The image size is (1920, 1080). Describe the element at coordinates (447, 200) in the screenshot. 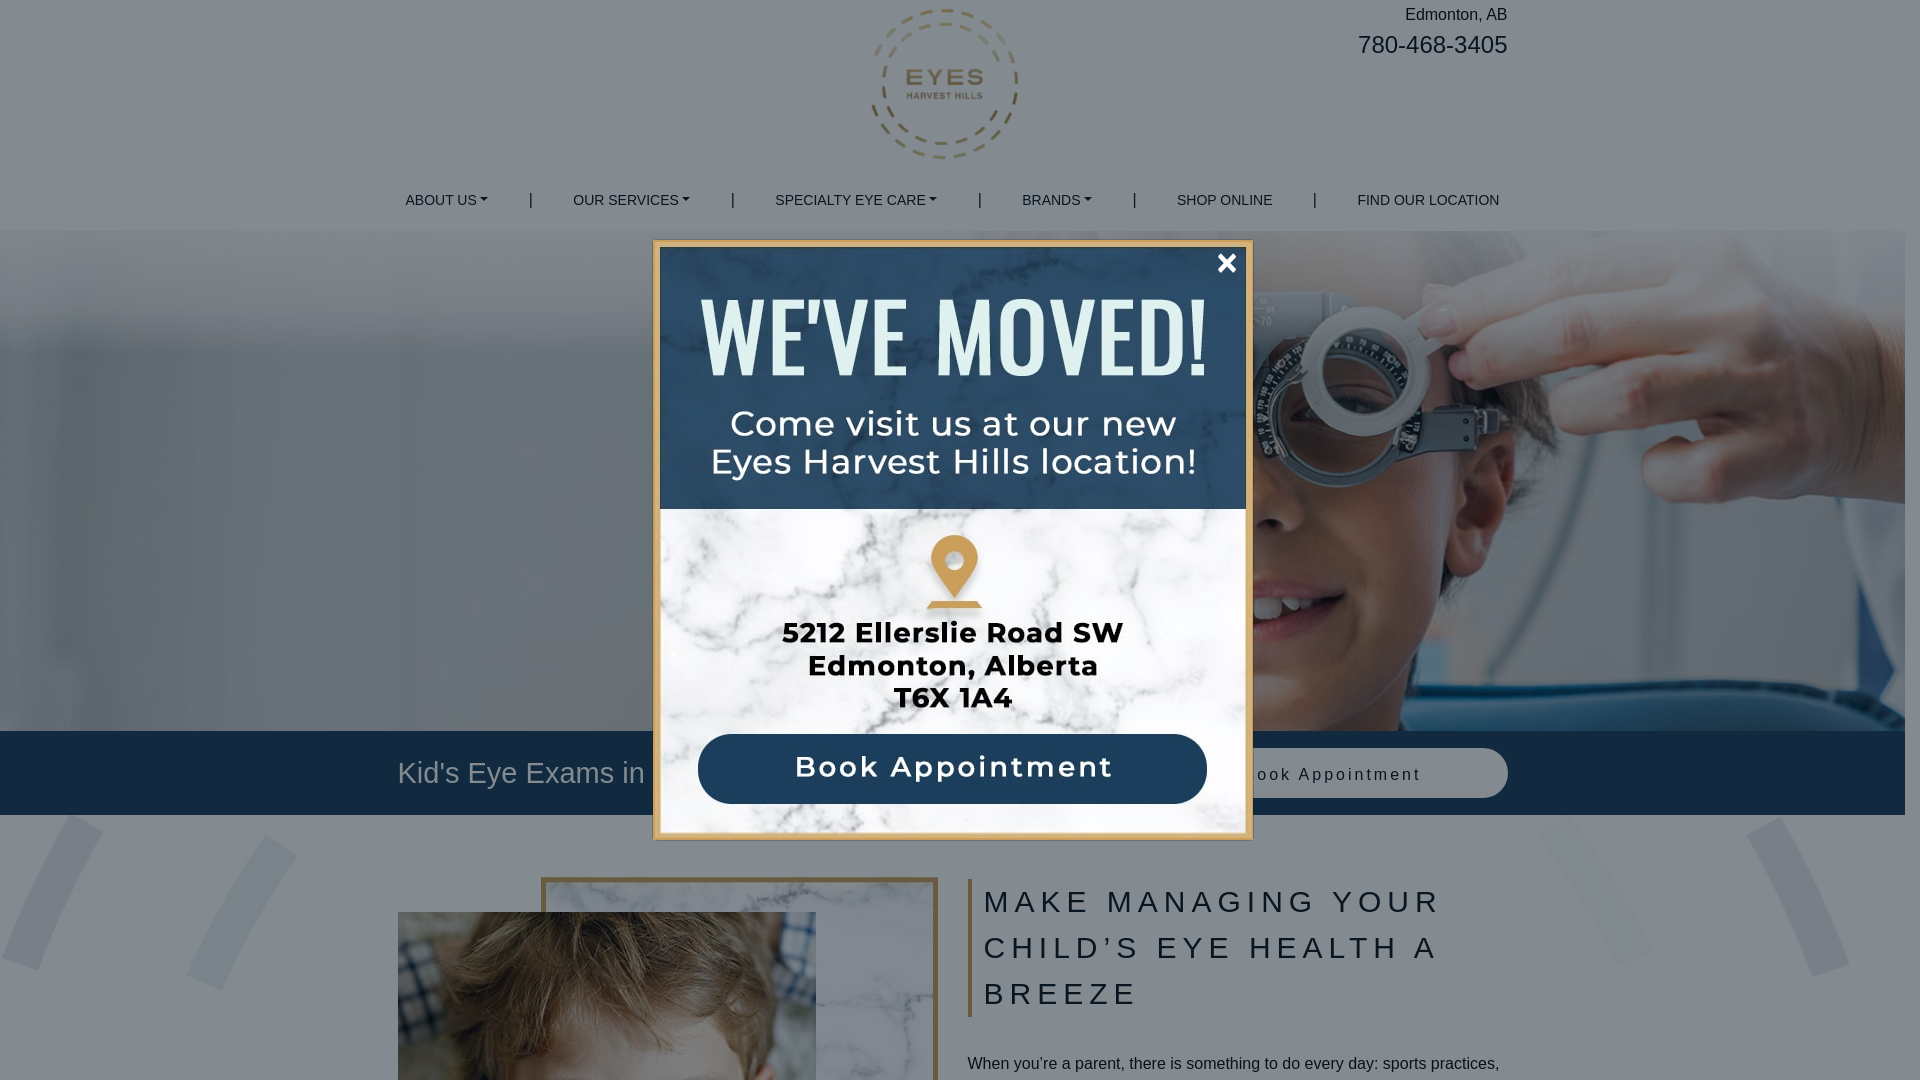

I see `About Us` at that location.